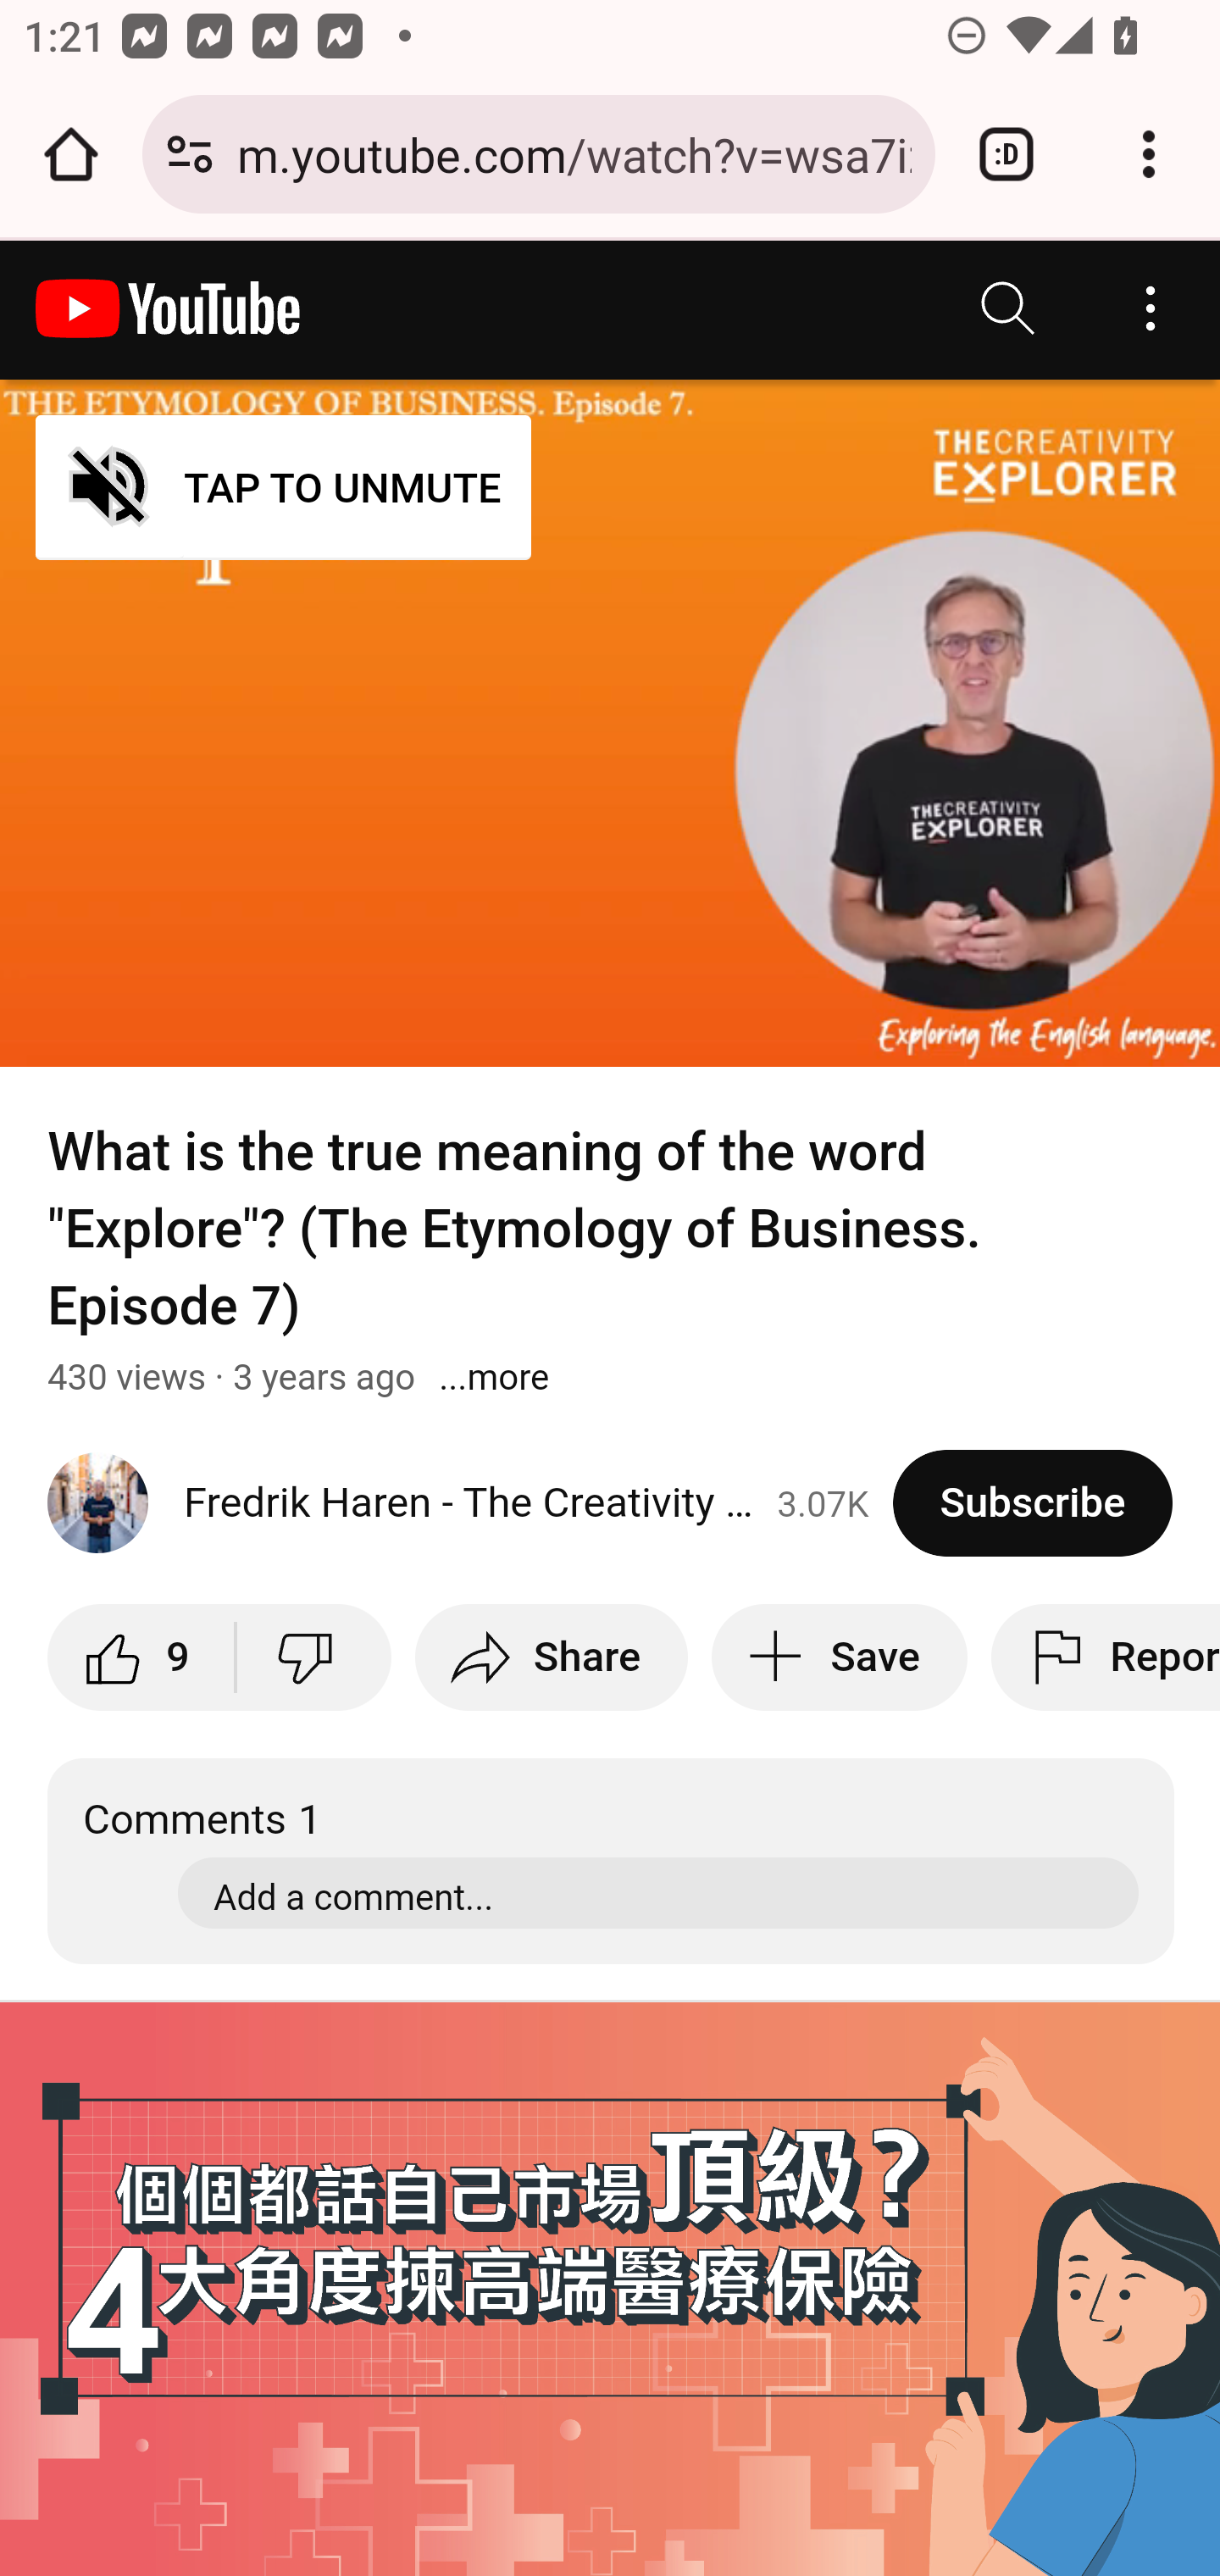  What do you see at coordinates (142, 1656) in the screenshot?
I see `like this video along with 9 other people` at bounding box center [142, 1656].